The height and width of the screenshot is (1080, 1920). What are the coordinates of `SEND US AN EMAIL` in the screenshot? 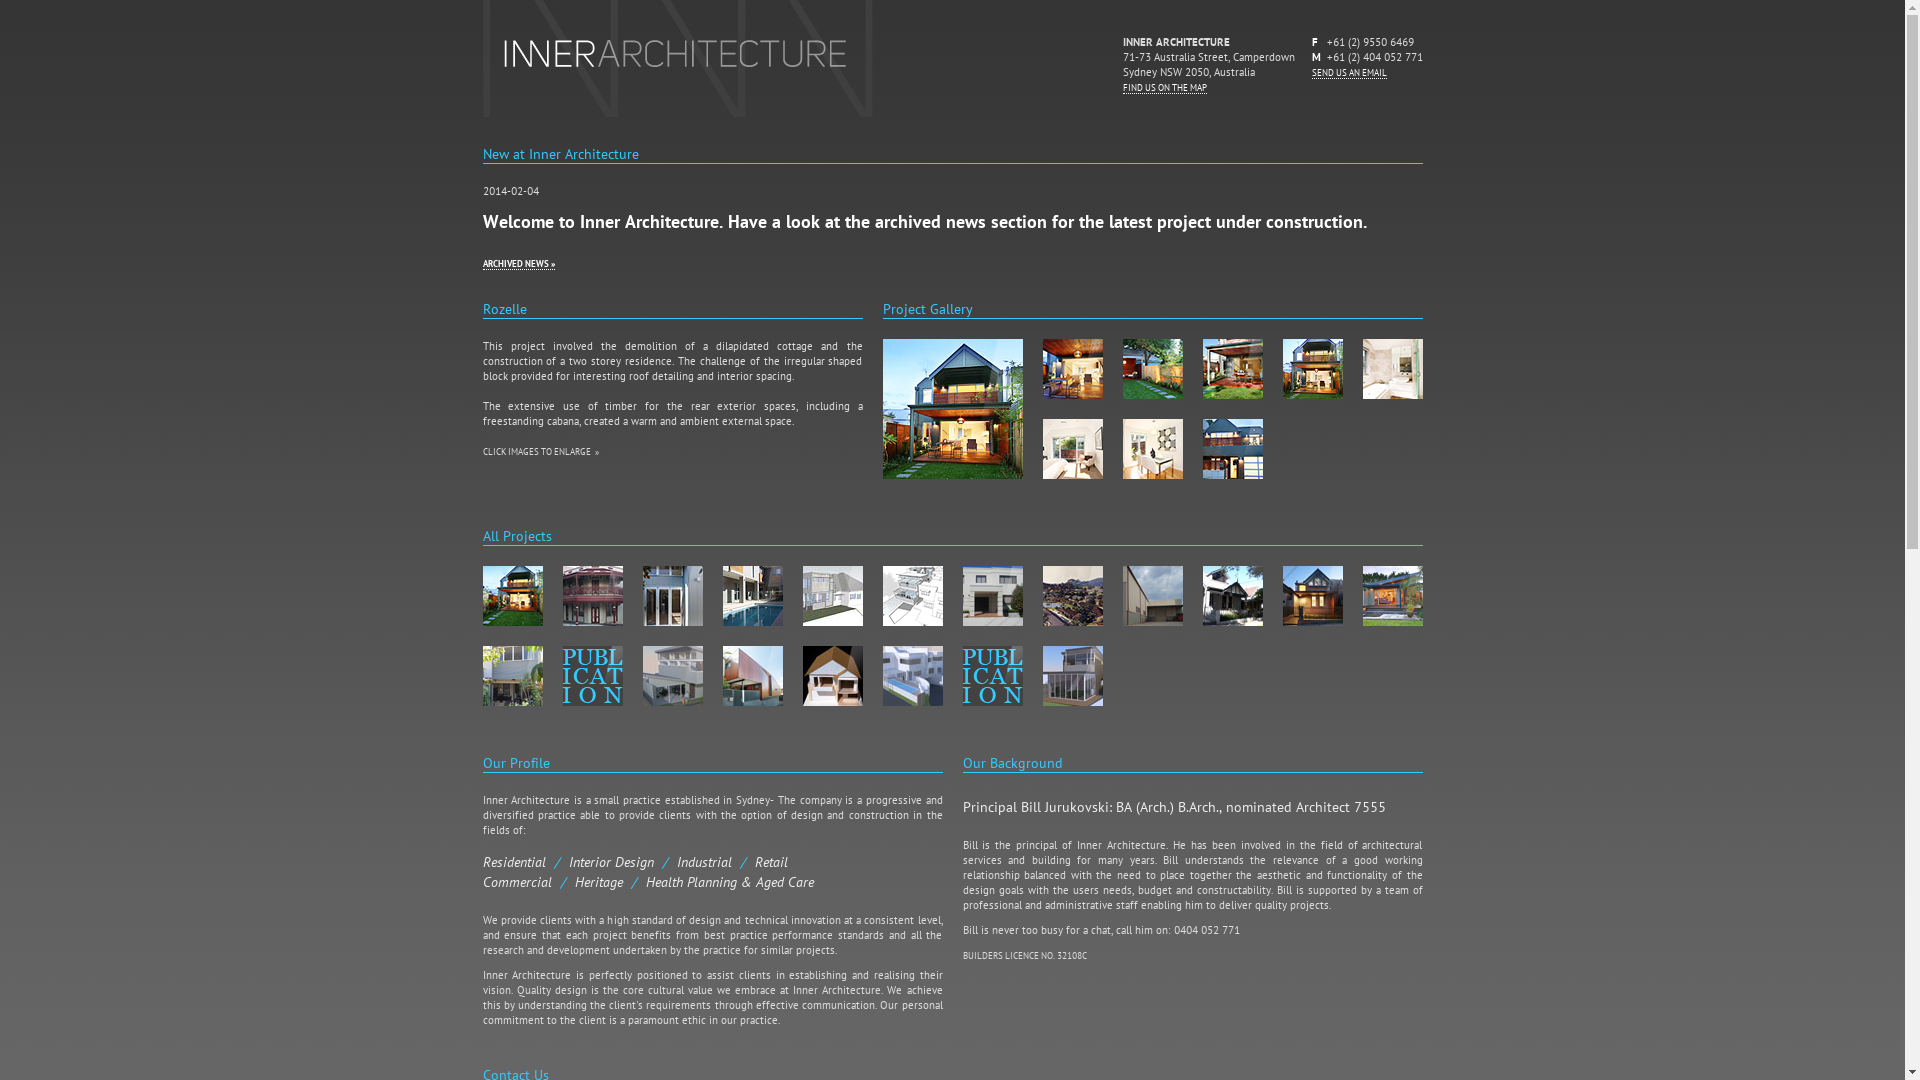 It's located at (1350, 74).